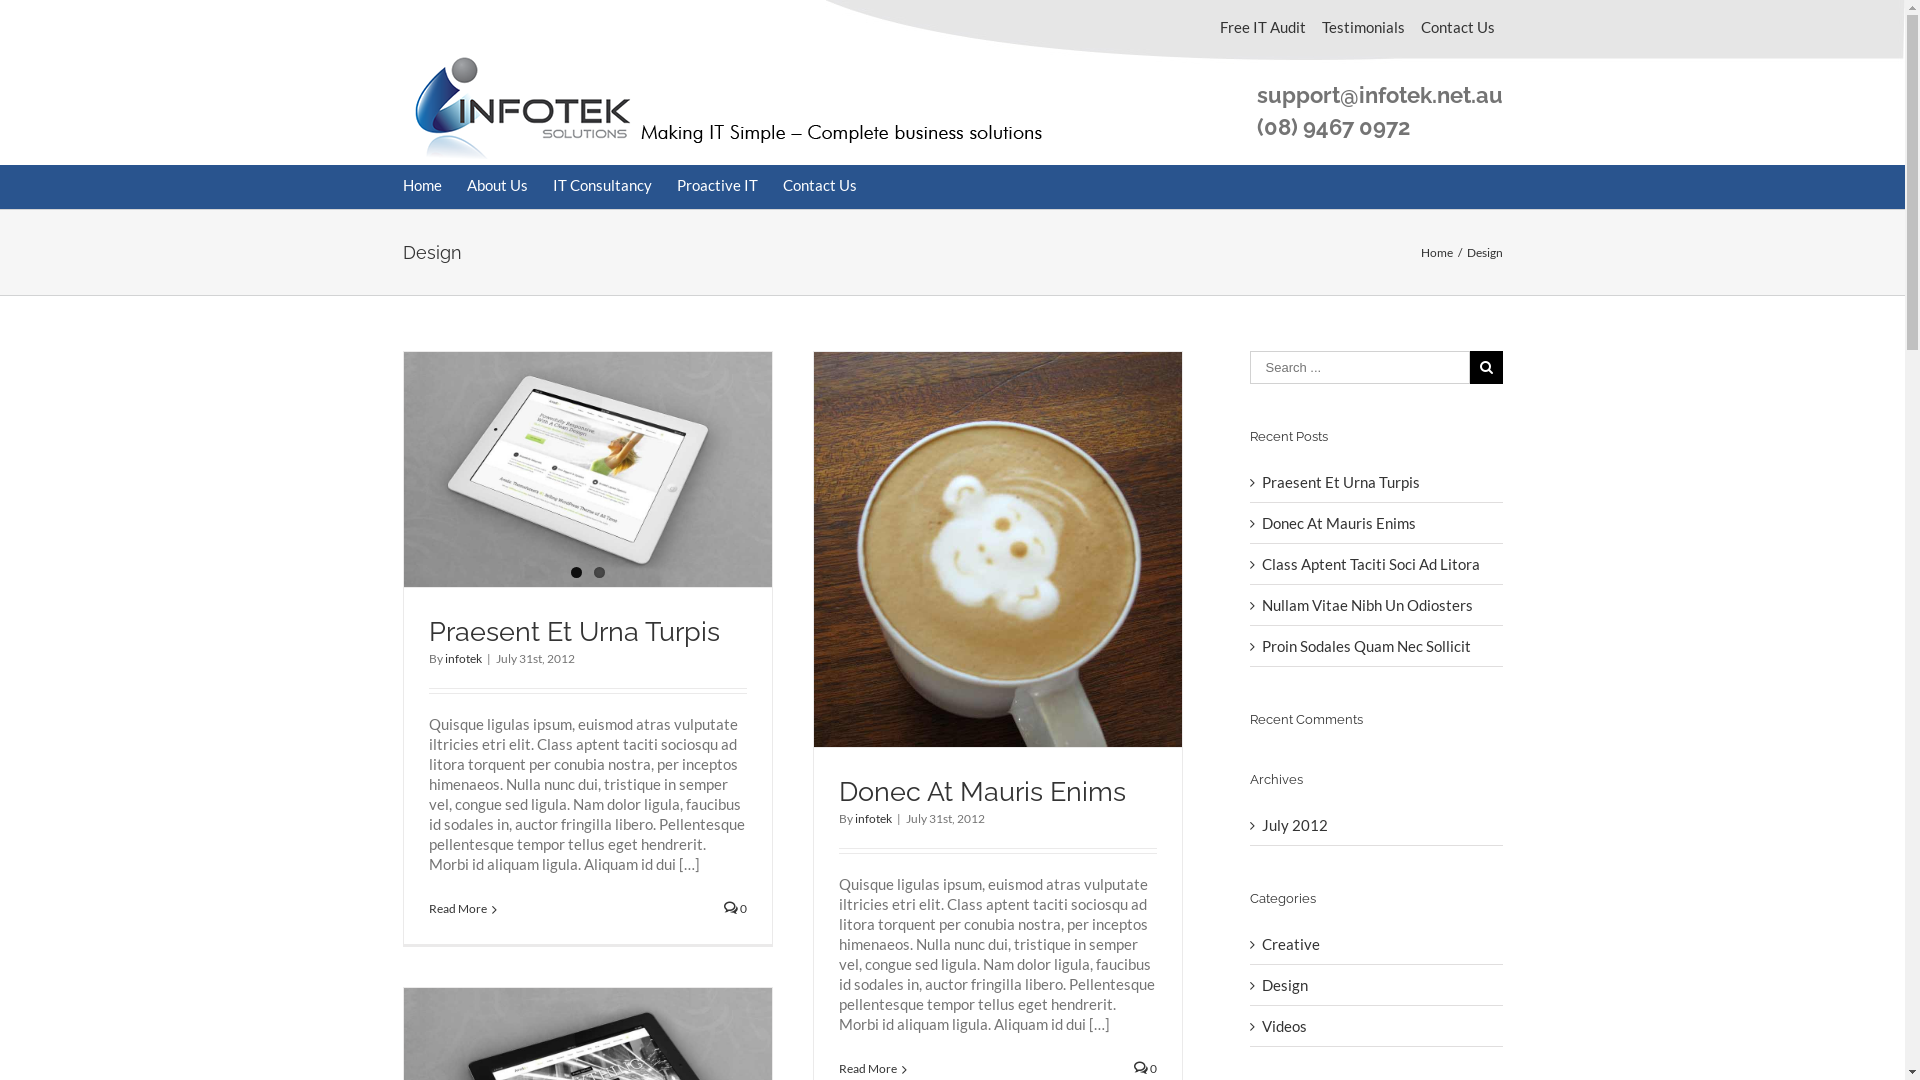 The width and height of the screenshot is (1920, 1080). I want to click on Design, so click(1378, 985).